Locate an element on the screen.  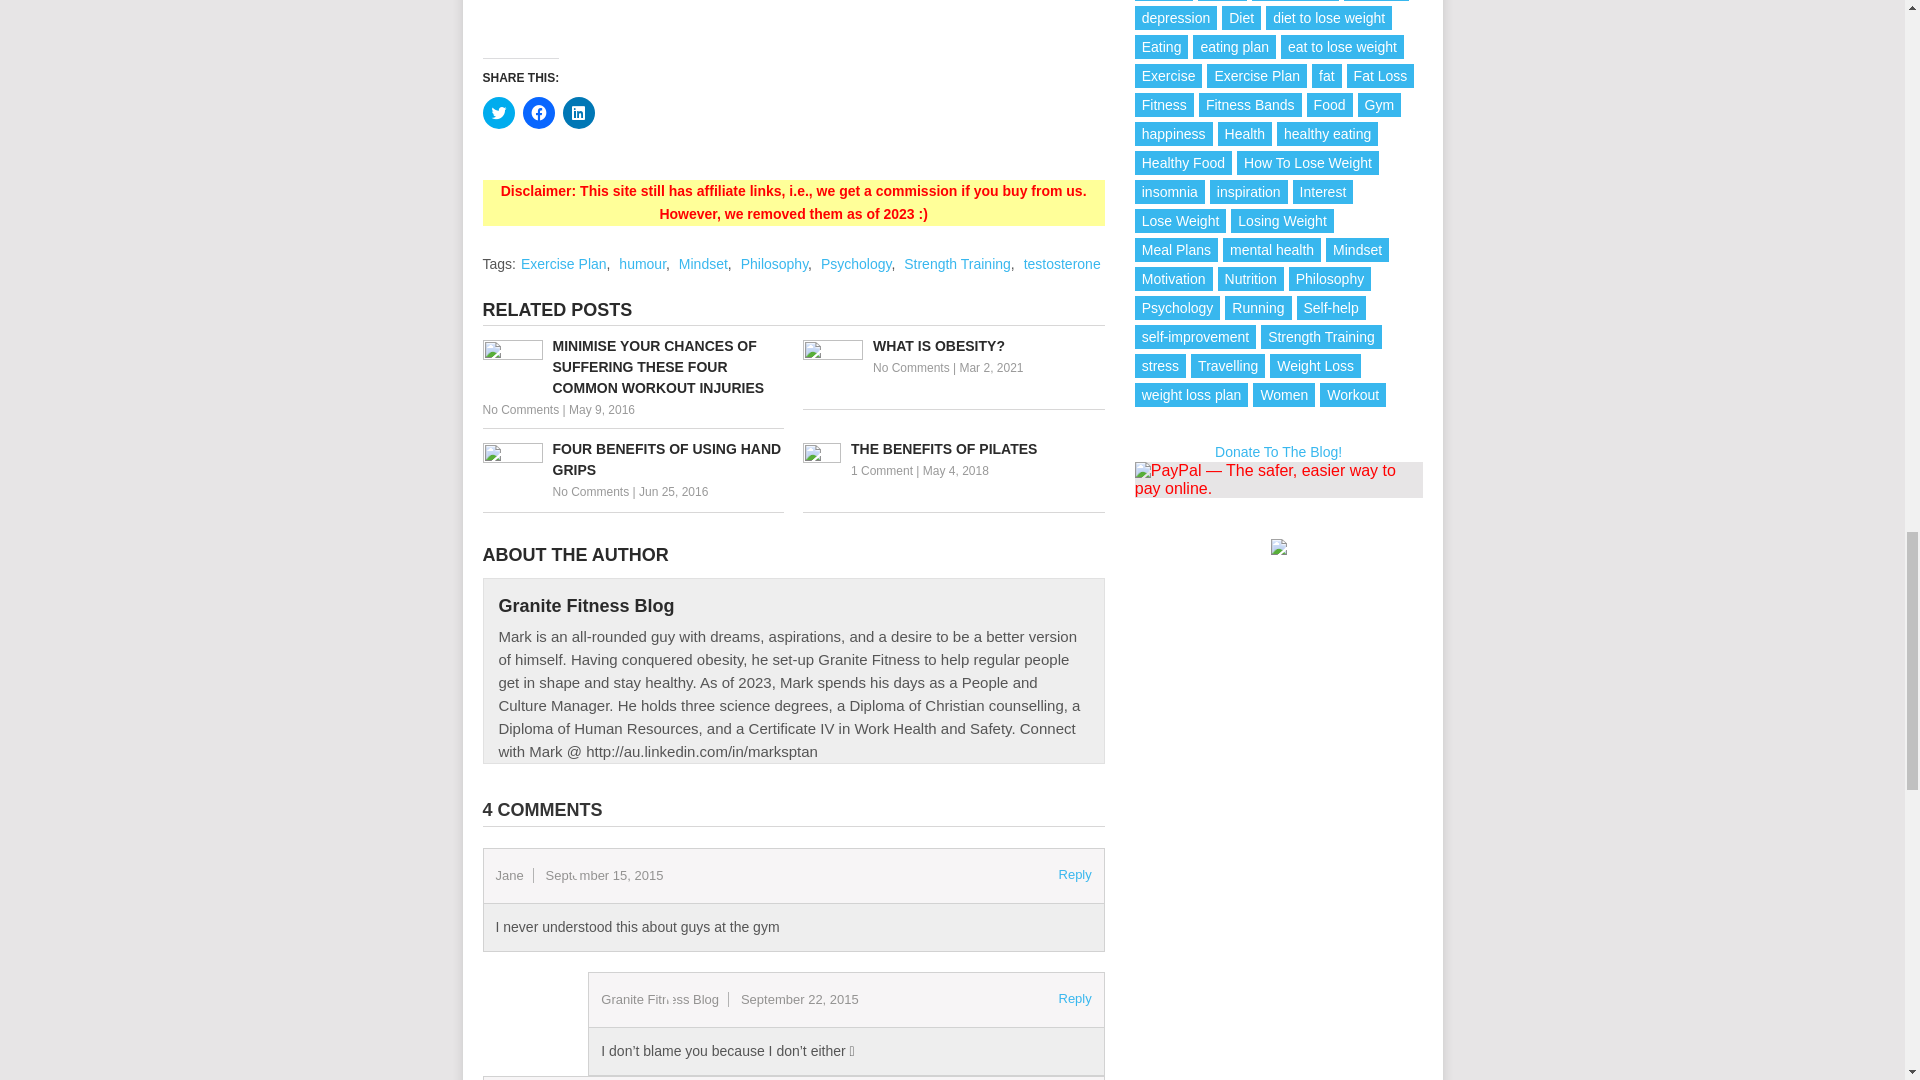
Jane is located at coordinates (510, 876).